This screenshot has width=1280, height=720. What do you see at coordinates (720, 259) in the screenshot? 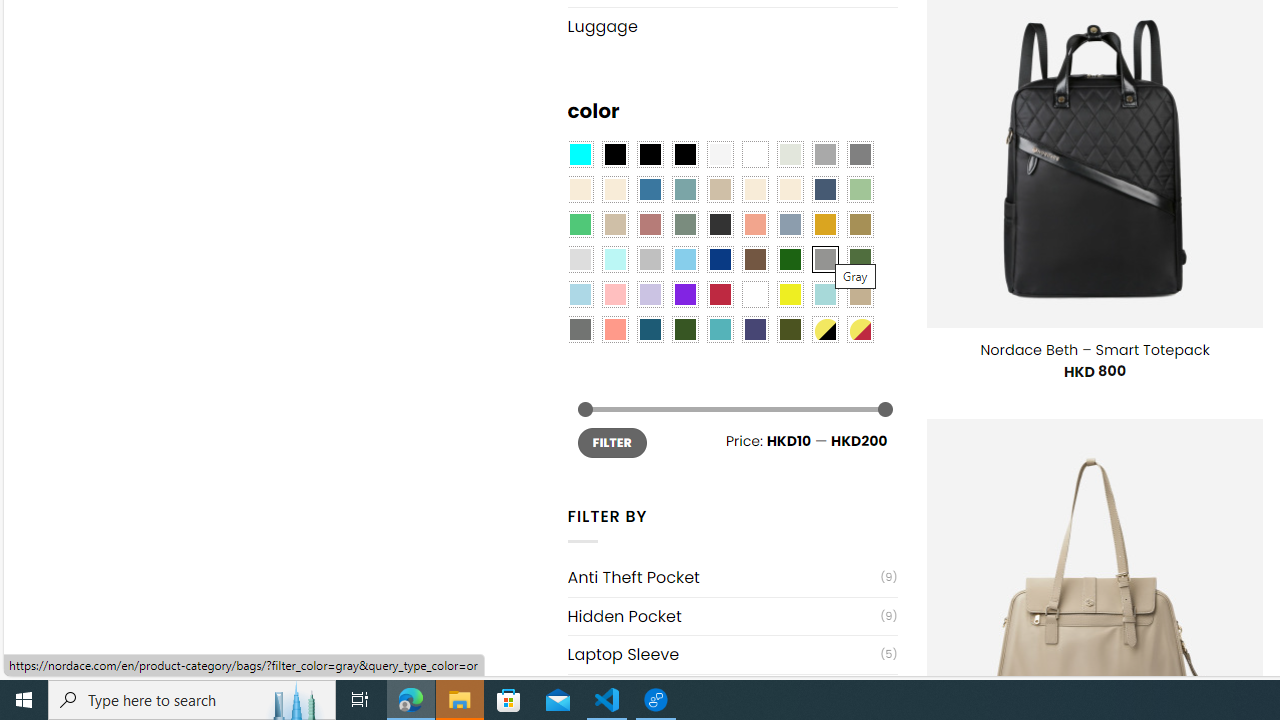
I see `Navy Blue` at bounding box center [720, 259].